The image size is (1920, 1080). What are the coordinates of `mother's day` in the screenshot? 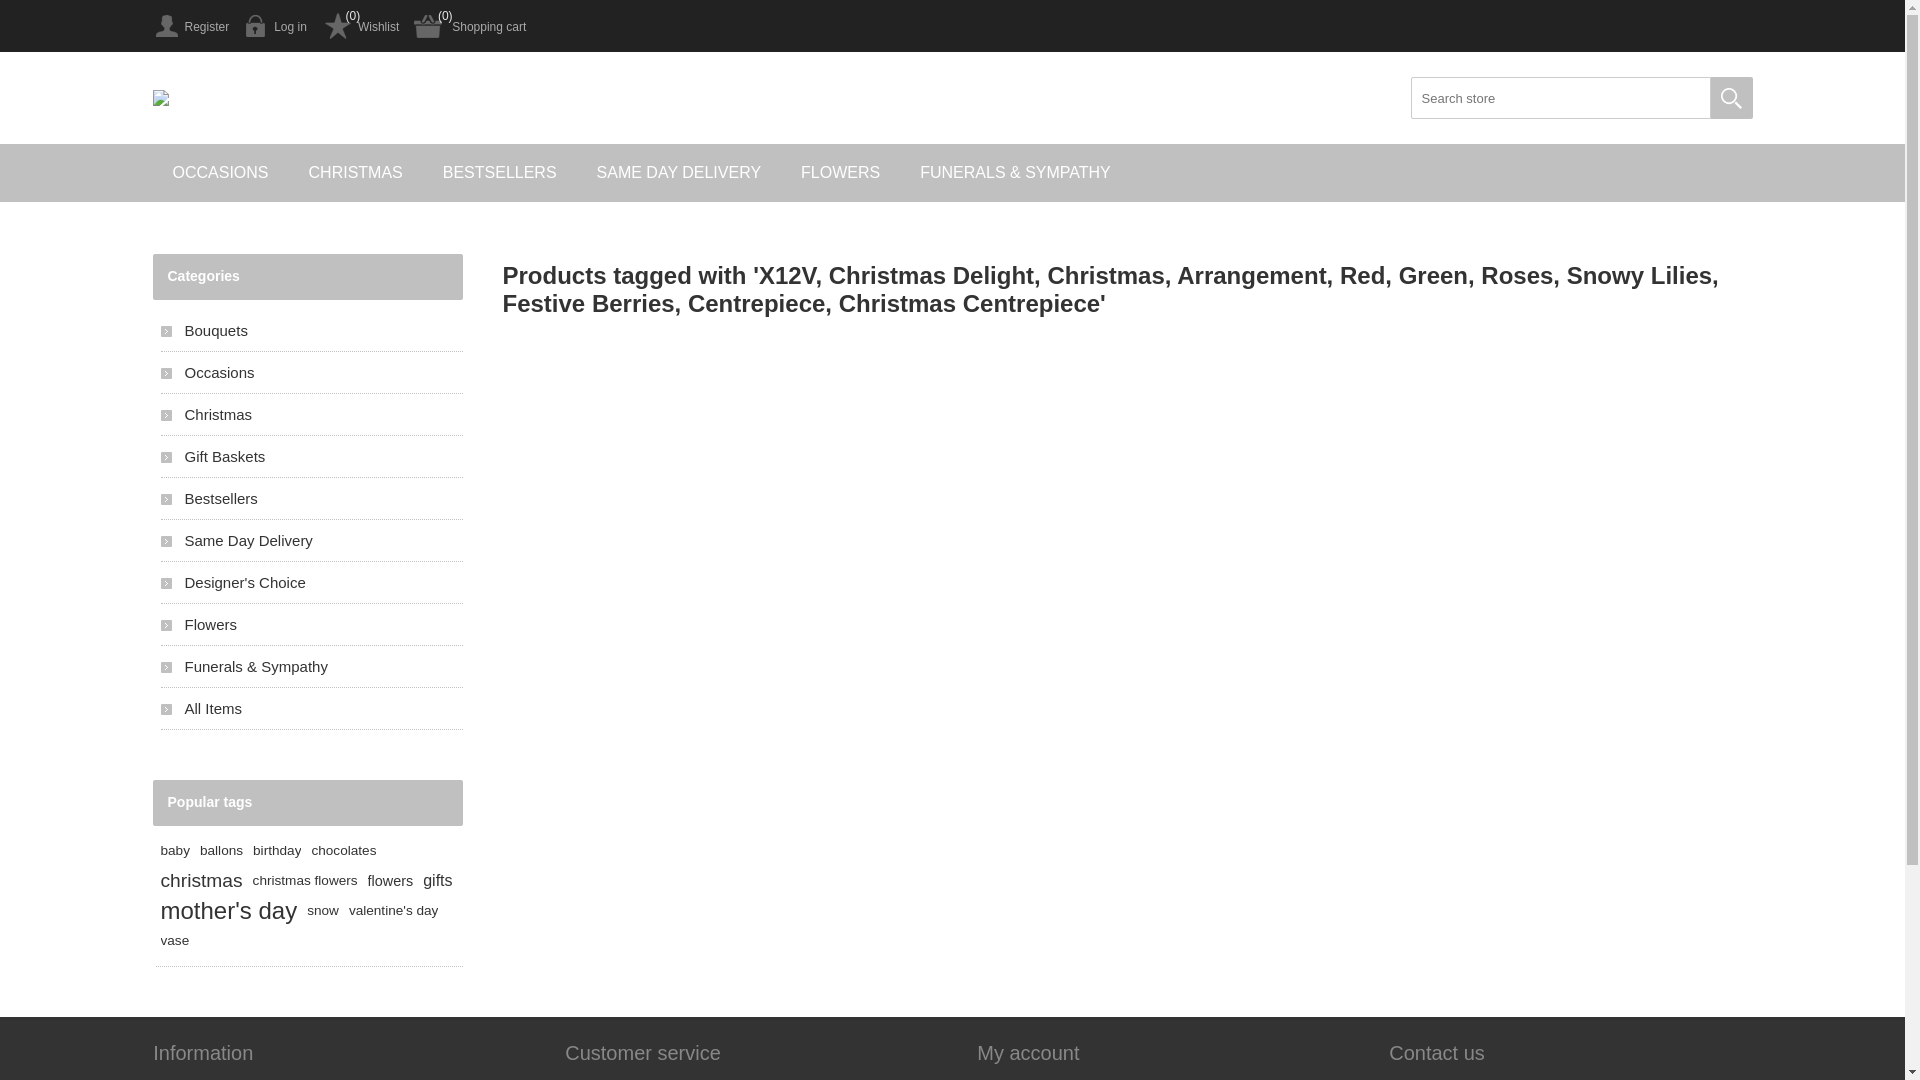 It's located at (228, 911).